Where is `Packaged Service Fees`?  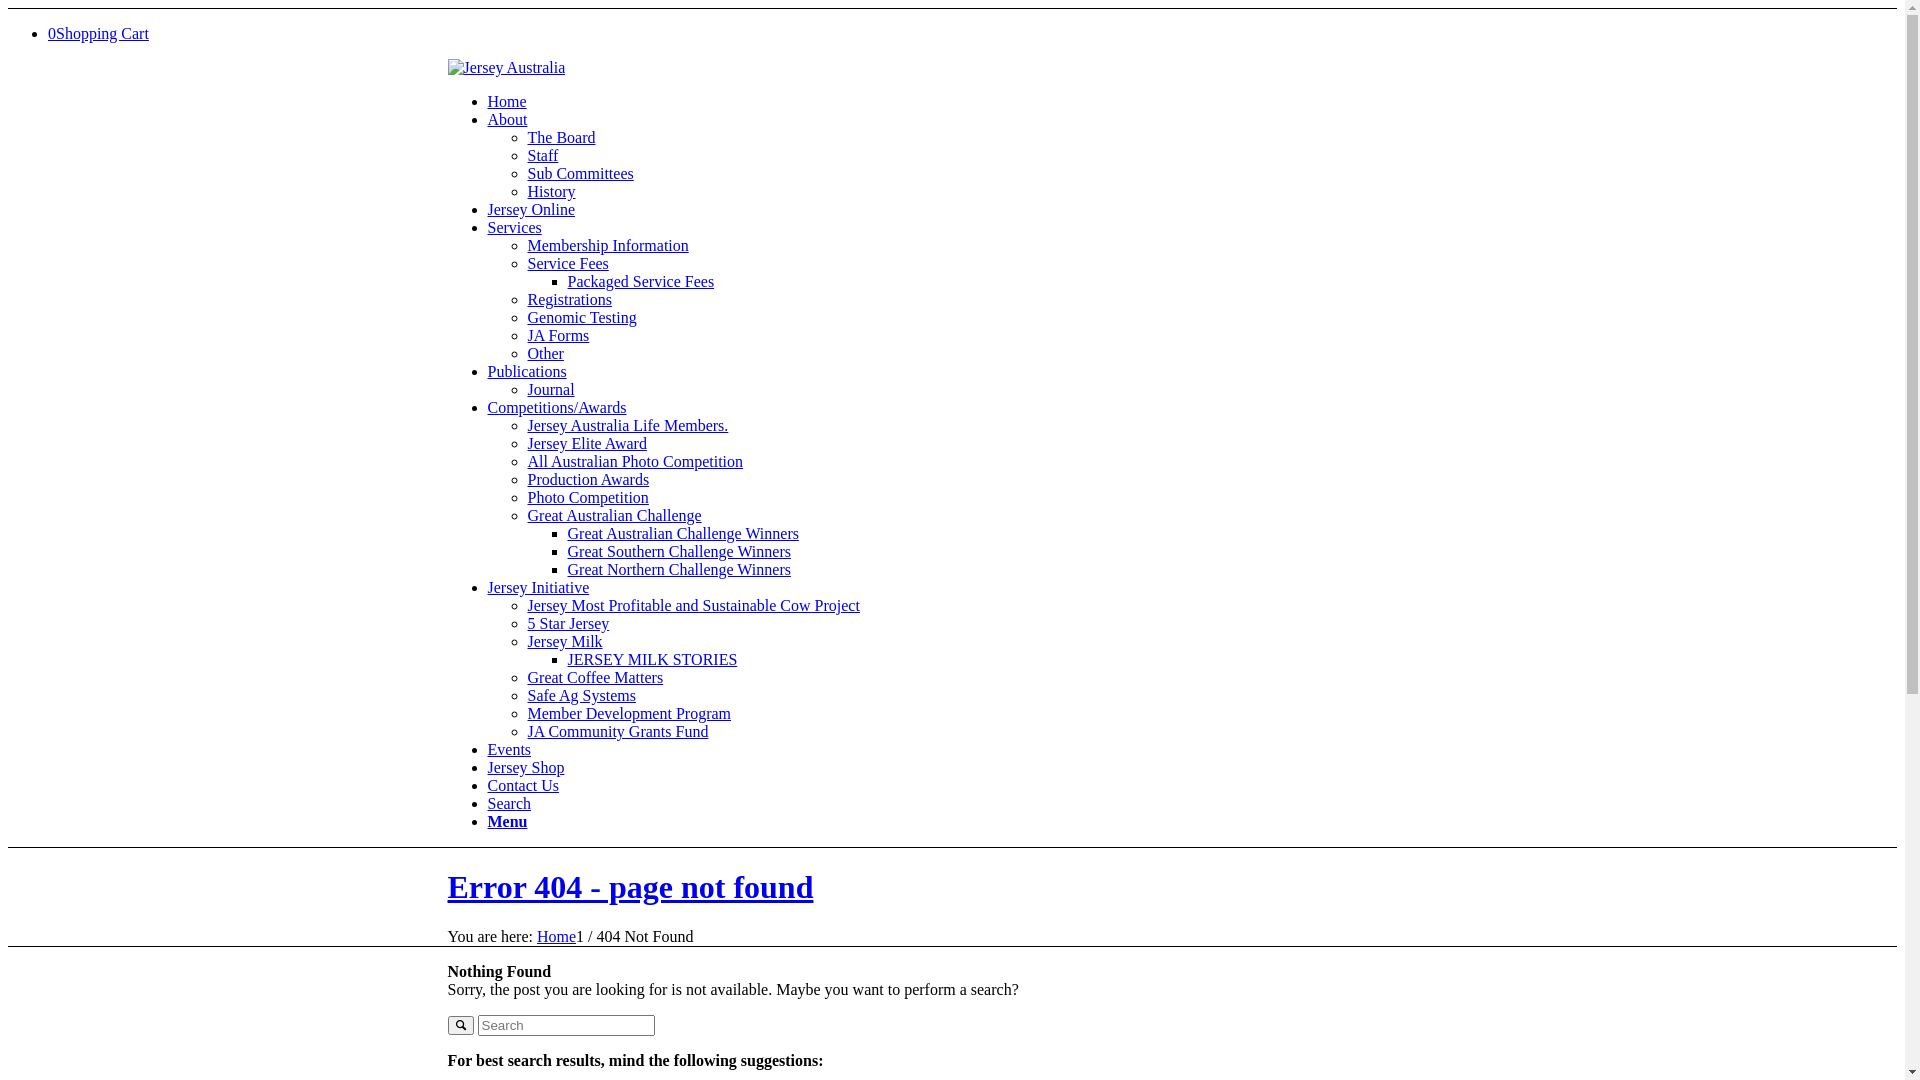
Packaged Service Fees is located at coordinates (642, 282).